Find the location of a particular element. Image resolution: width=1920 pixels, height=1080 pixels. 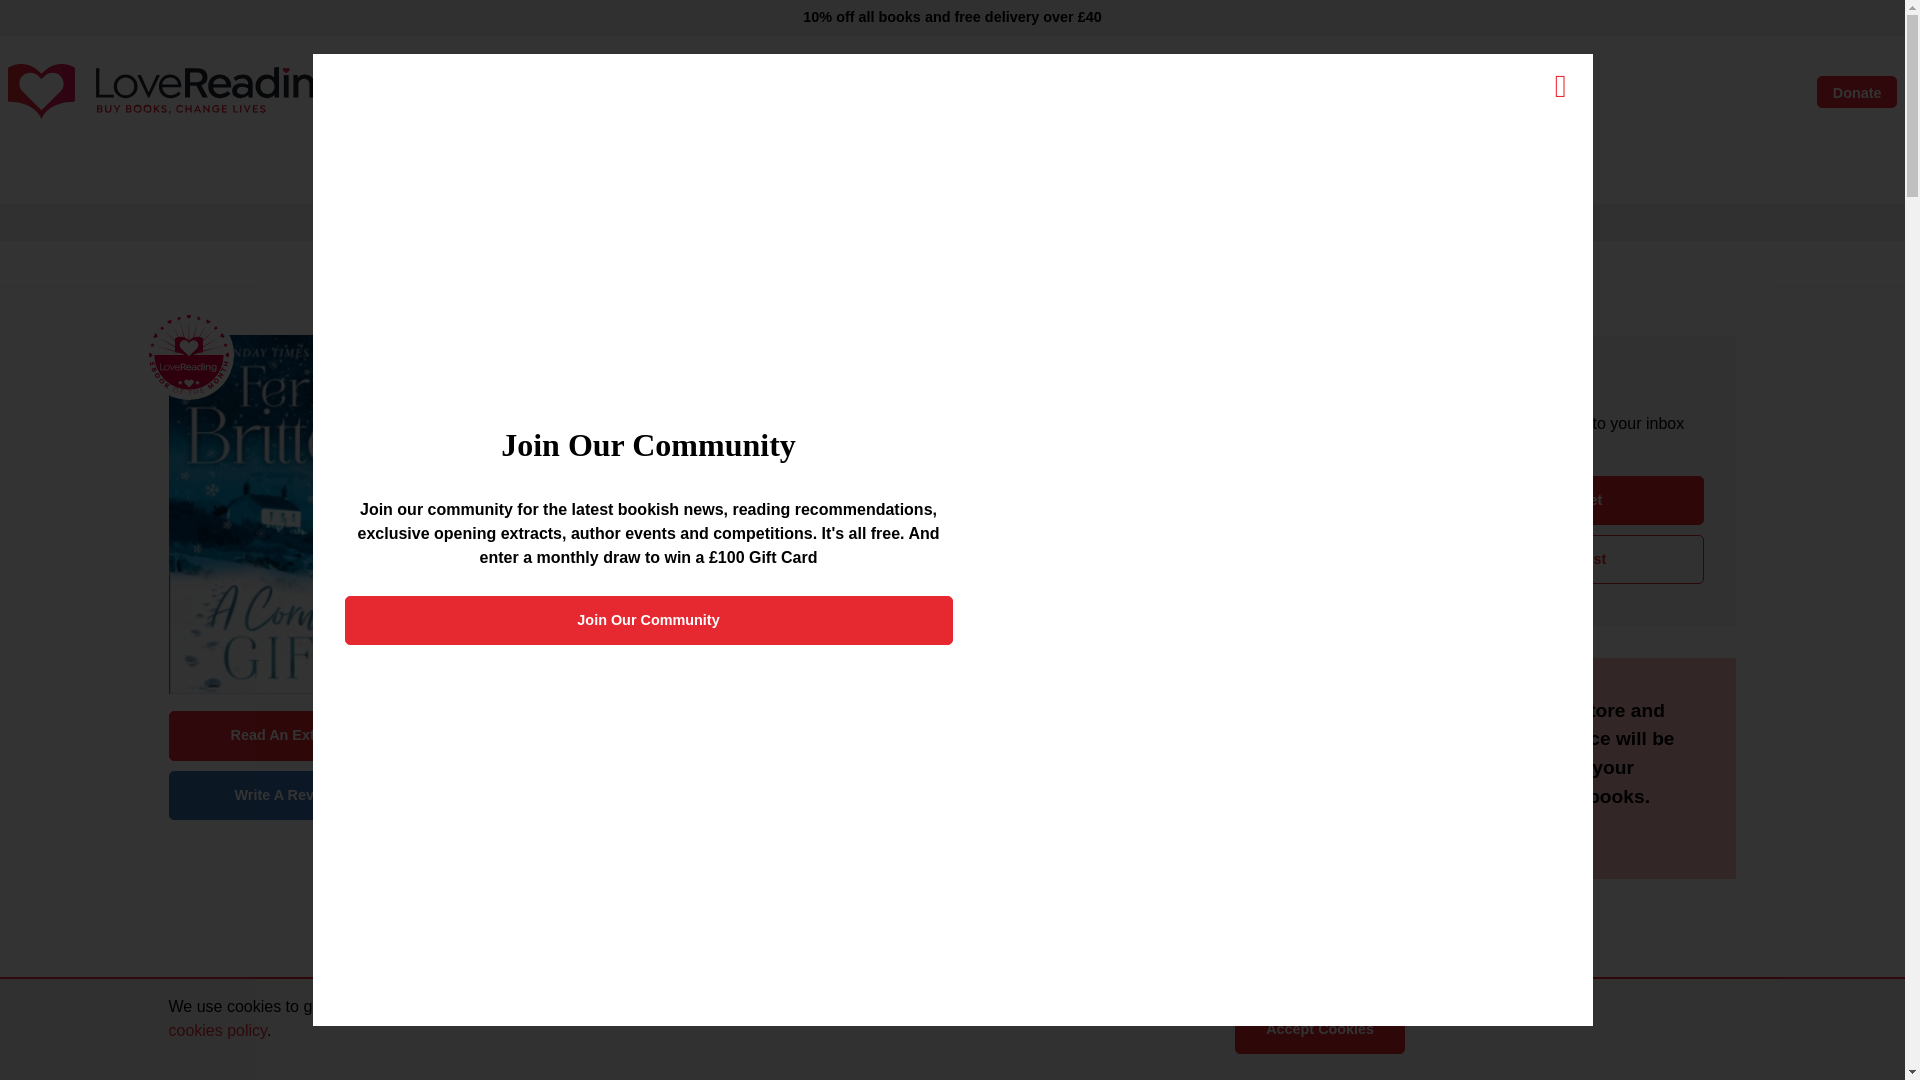

Add To Basket is located at coordinates (1552, 500).